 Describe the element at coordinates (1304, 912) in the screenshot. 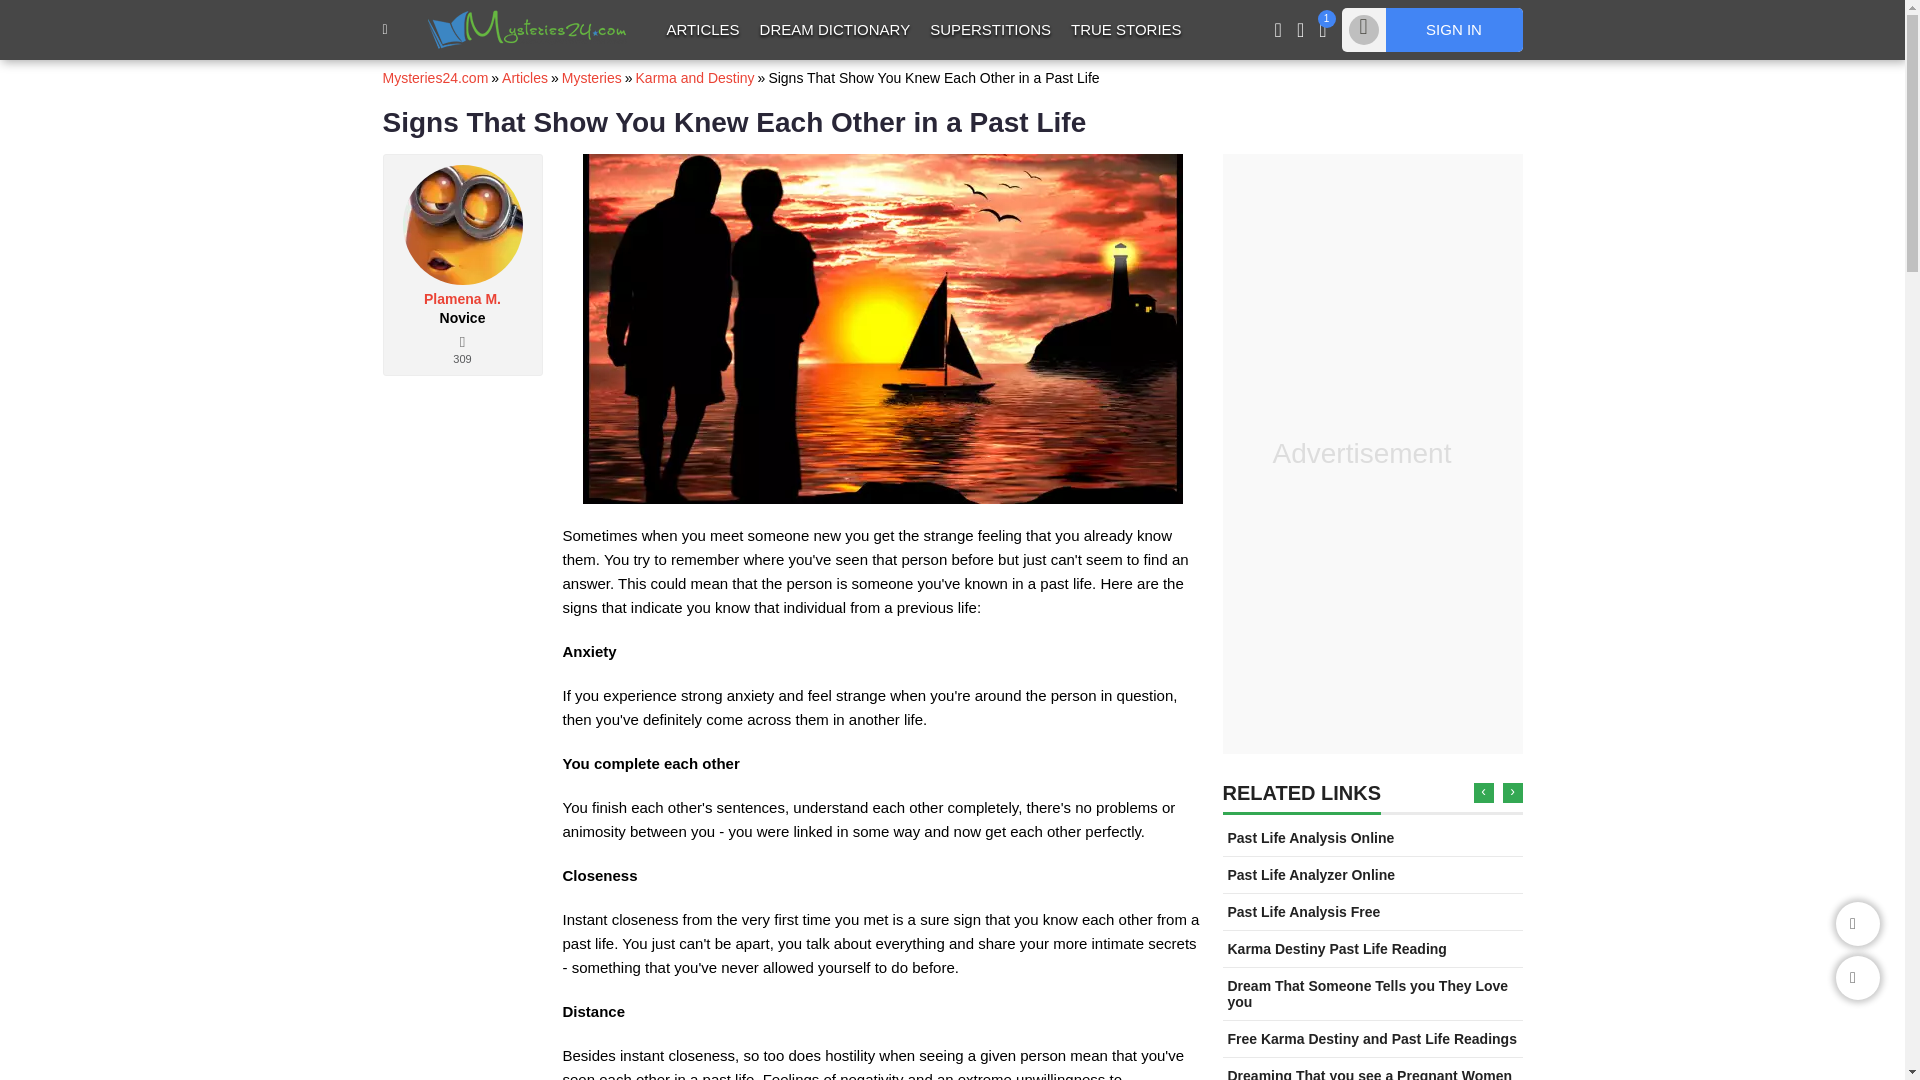

I see `Past Life Analysis Free` at that location.